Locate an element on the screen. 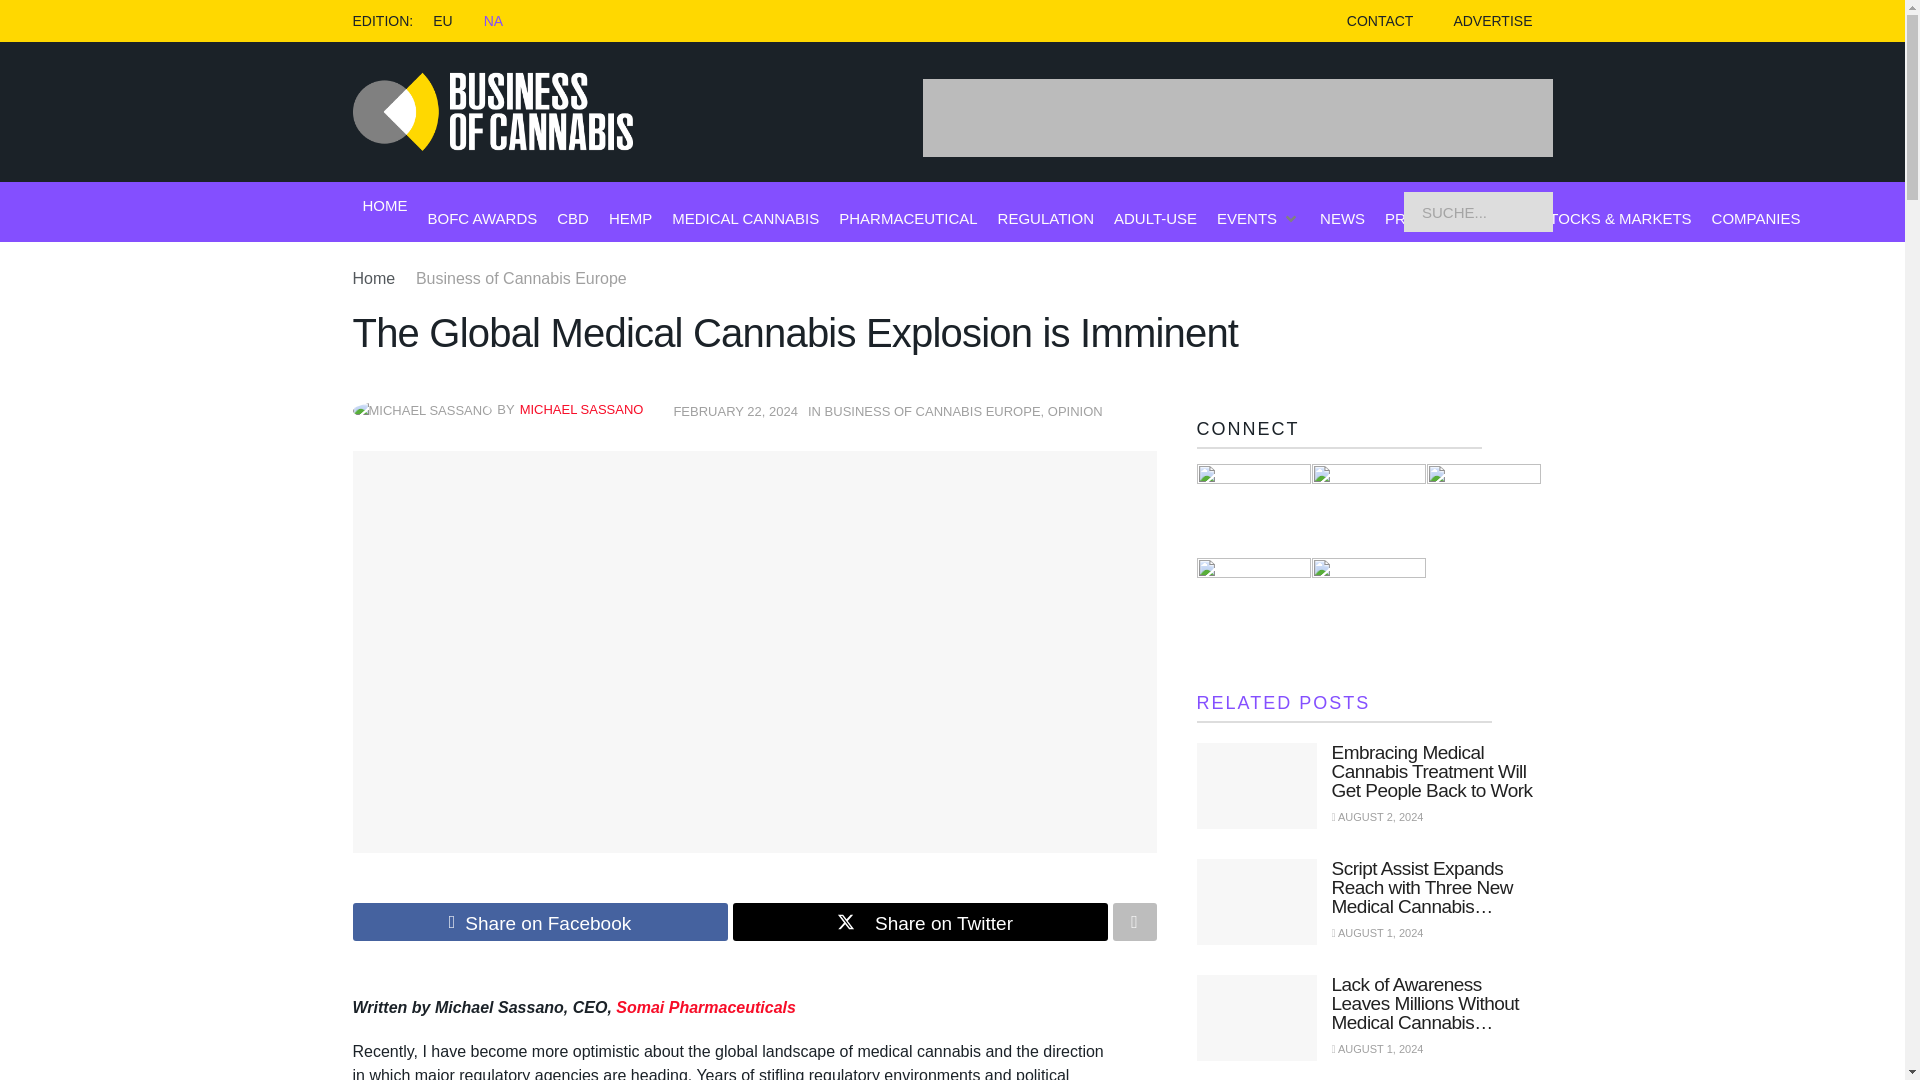 The height and width of the screenshot is (1080, 1920). Share on Facebook is located at coordinates (539, 921).